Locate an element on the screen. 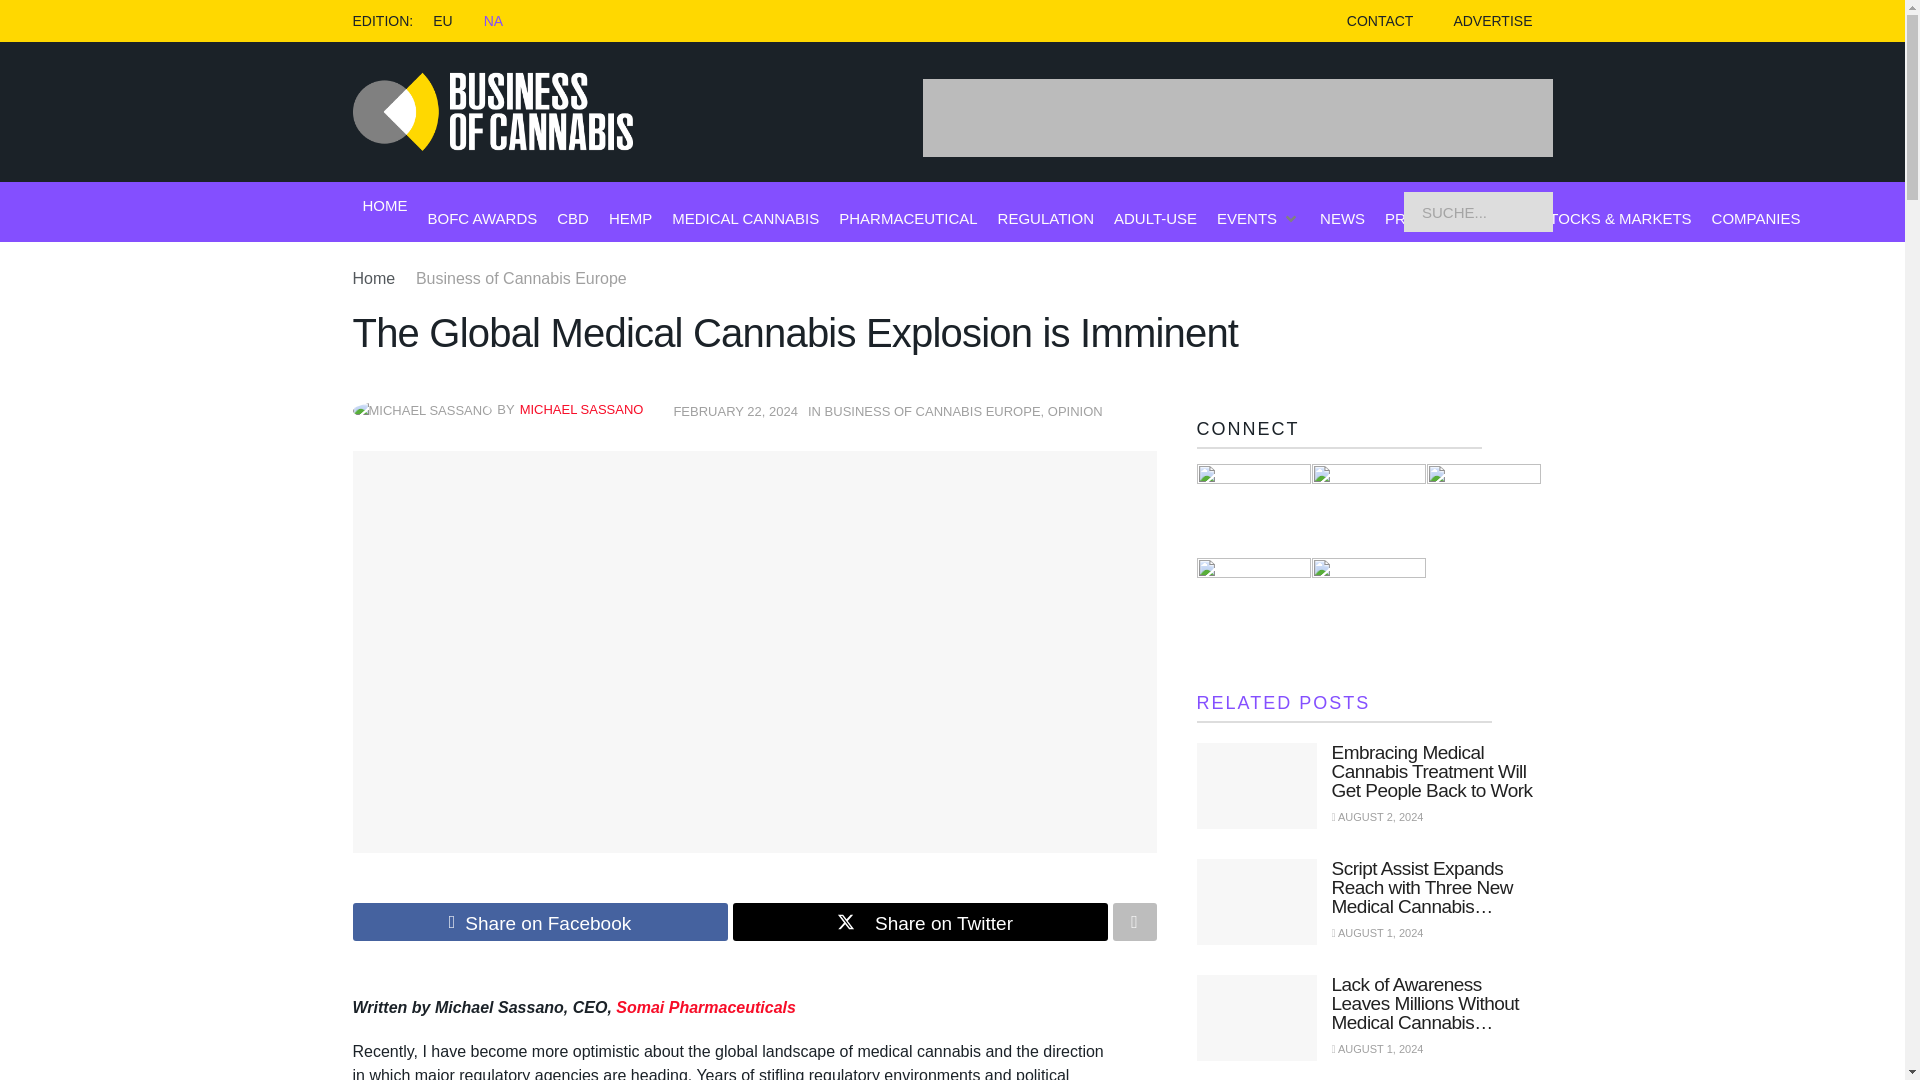 The height and width of the screenshot is (1080, 1920). Share on Facebook is located at coordinates (539, 921).